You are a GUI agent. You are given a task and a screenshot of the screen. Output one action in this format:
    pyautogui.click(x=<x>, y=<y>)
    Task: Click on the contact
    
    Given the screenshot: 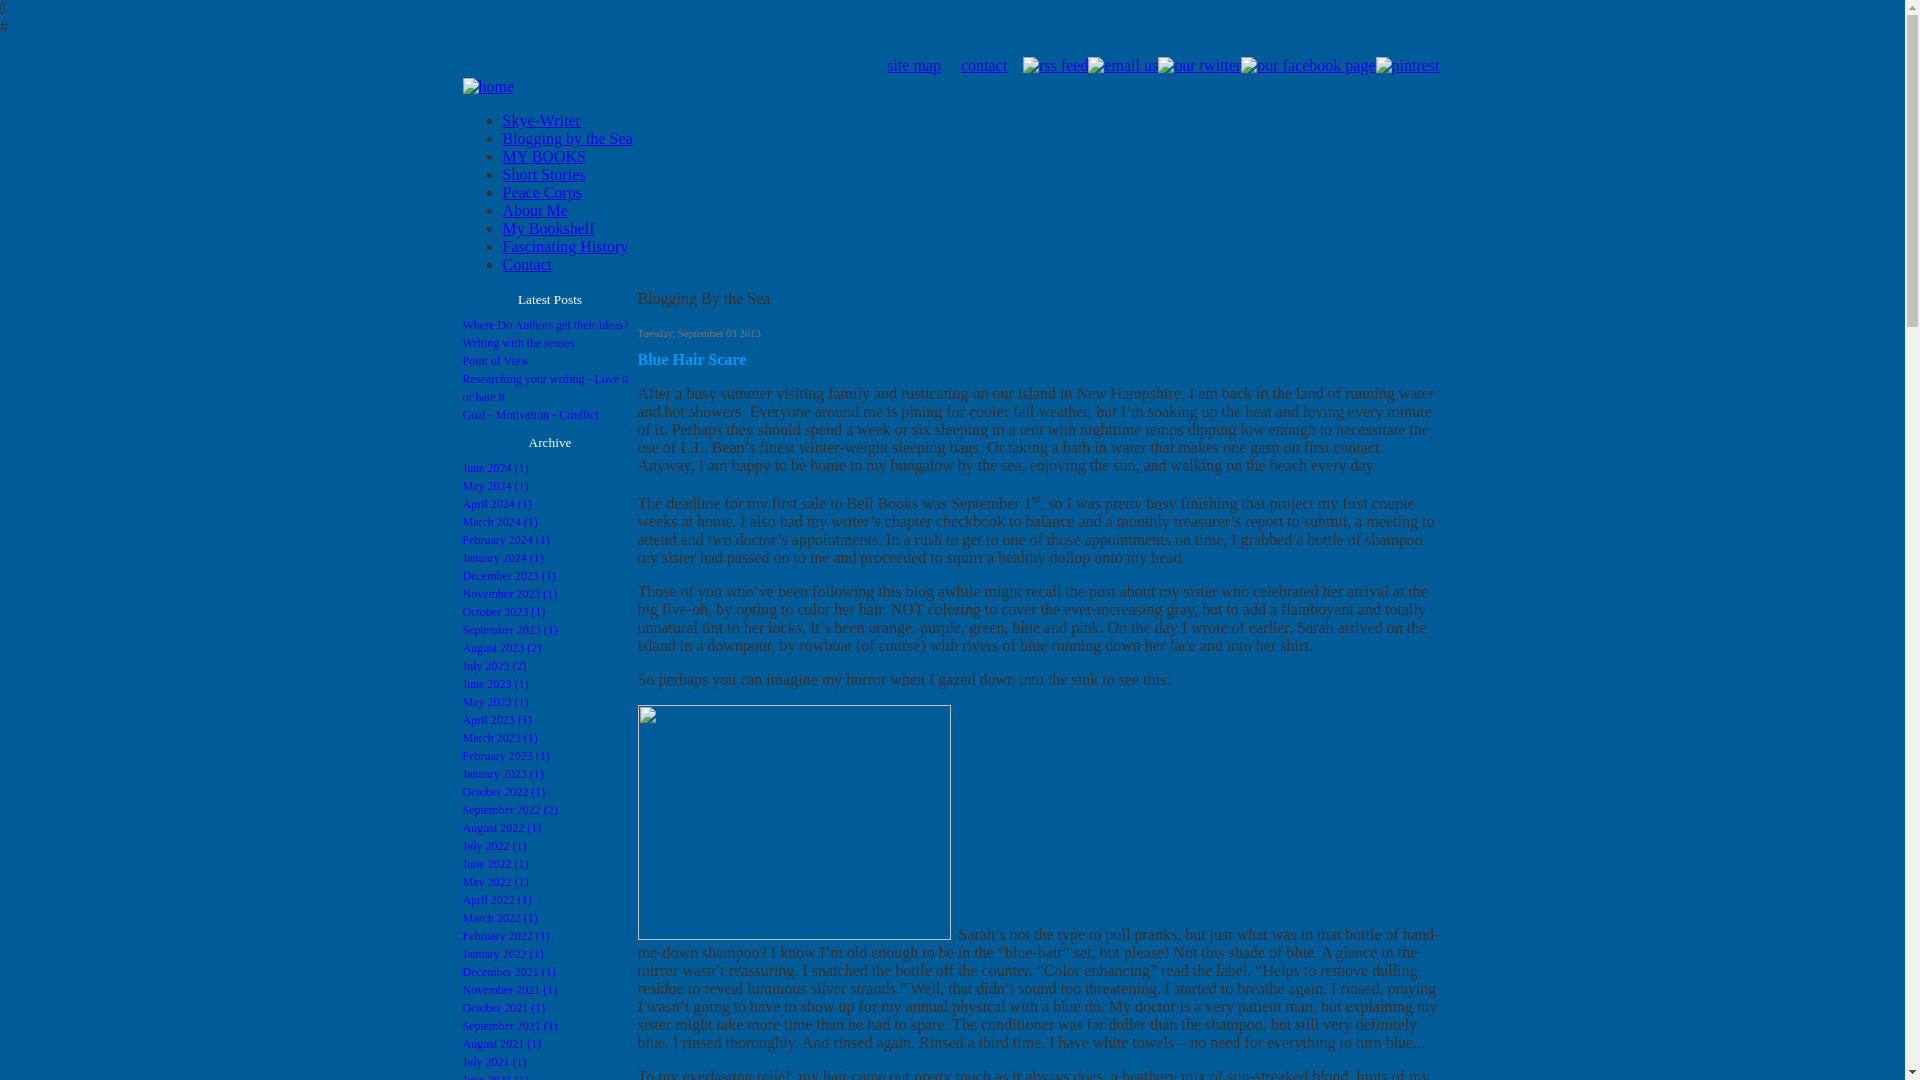 What is the action you would take?
    pyautogui.click(x=984, y=66)
    